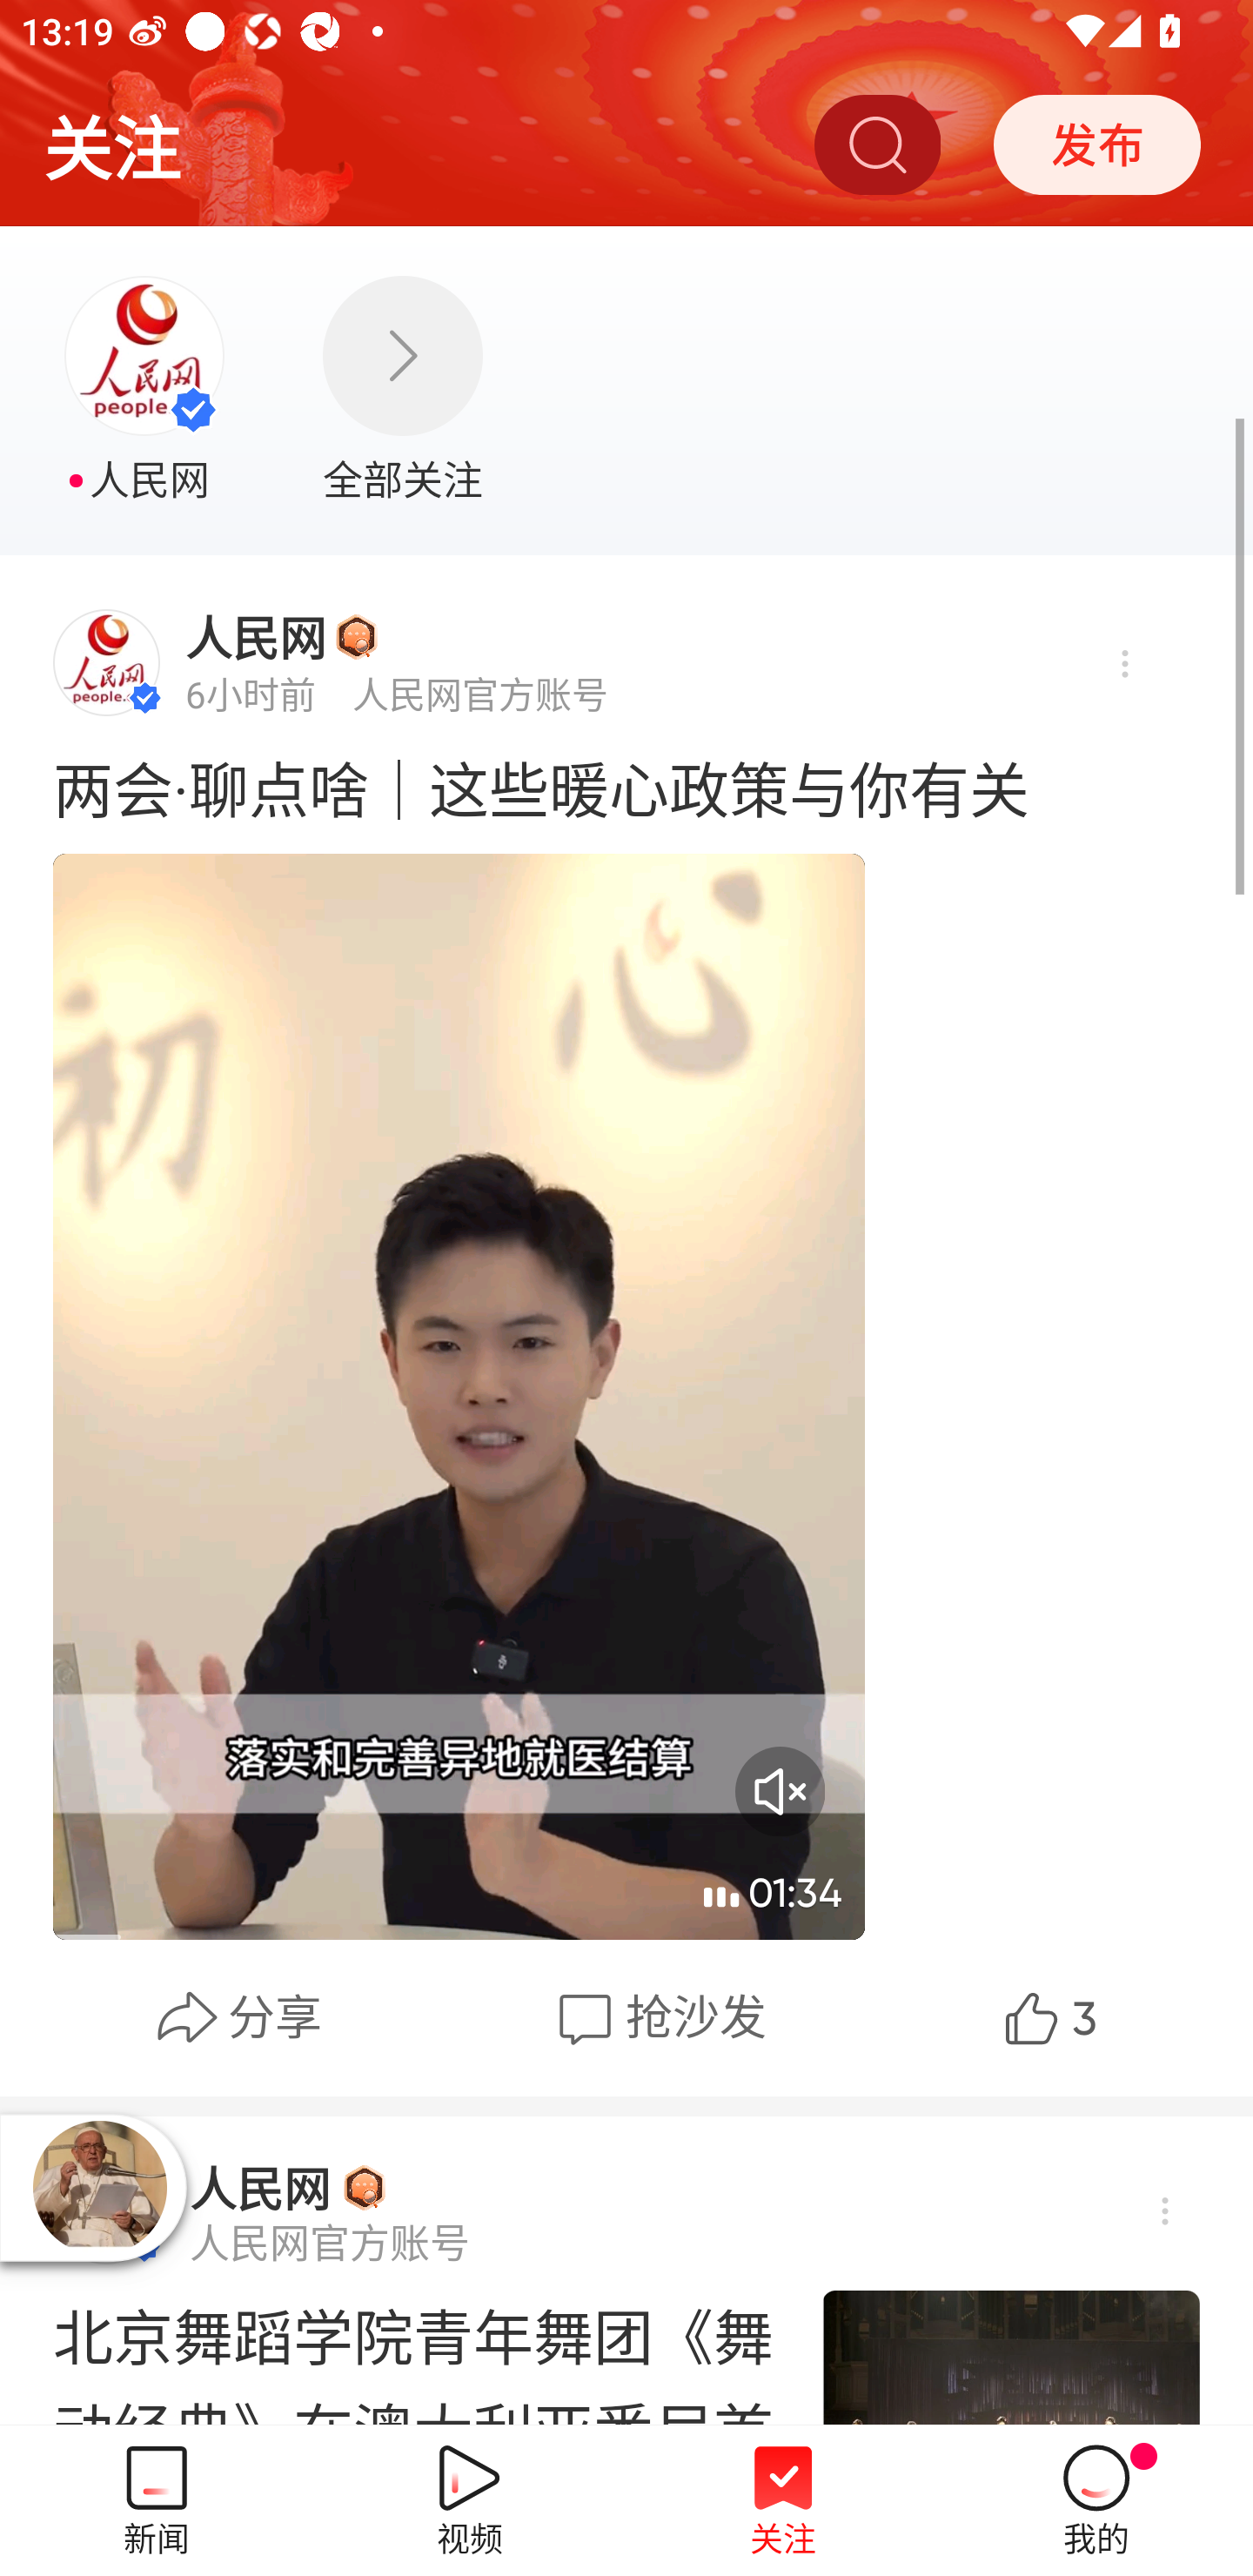  What do you see at coordinates (402, 392) in the screenshot?
I see `全部关注，可点击` at bounding box center [402, 392].